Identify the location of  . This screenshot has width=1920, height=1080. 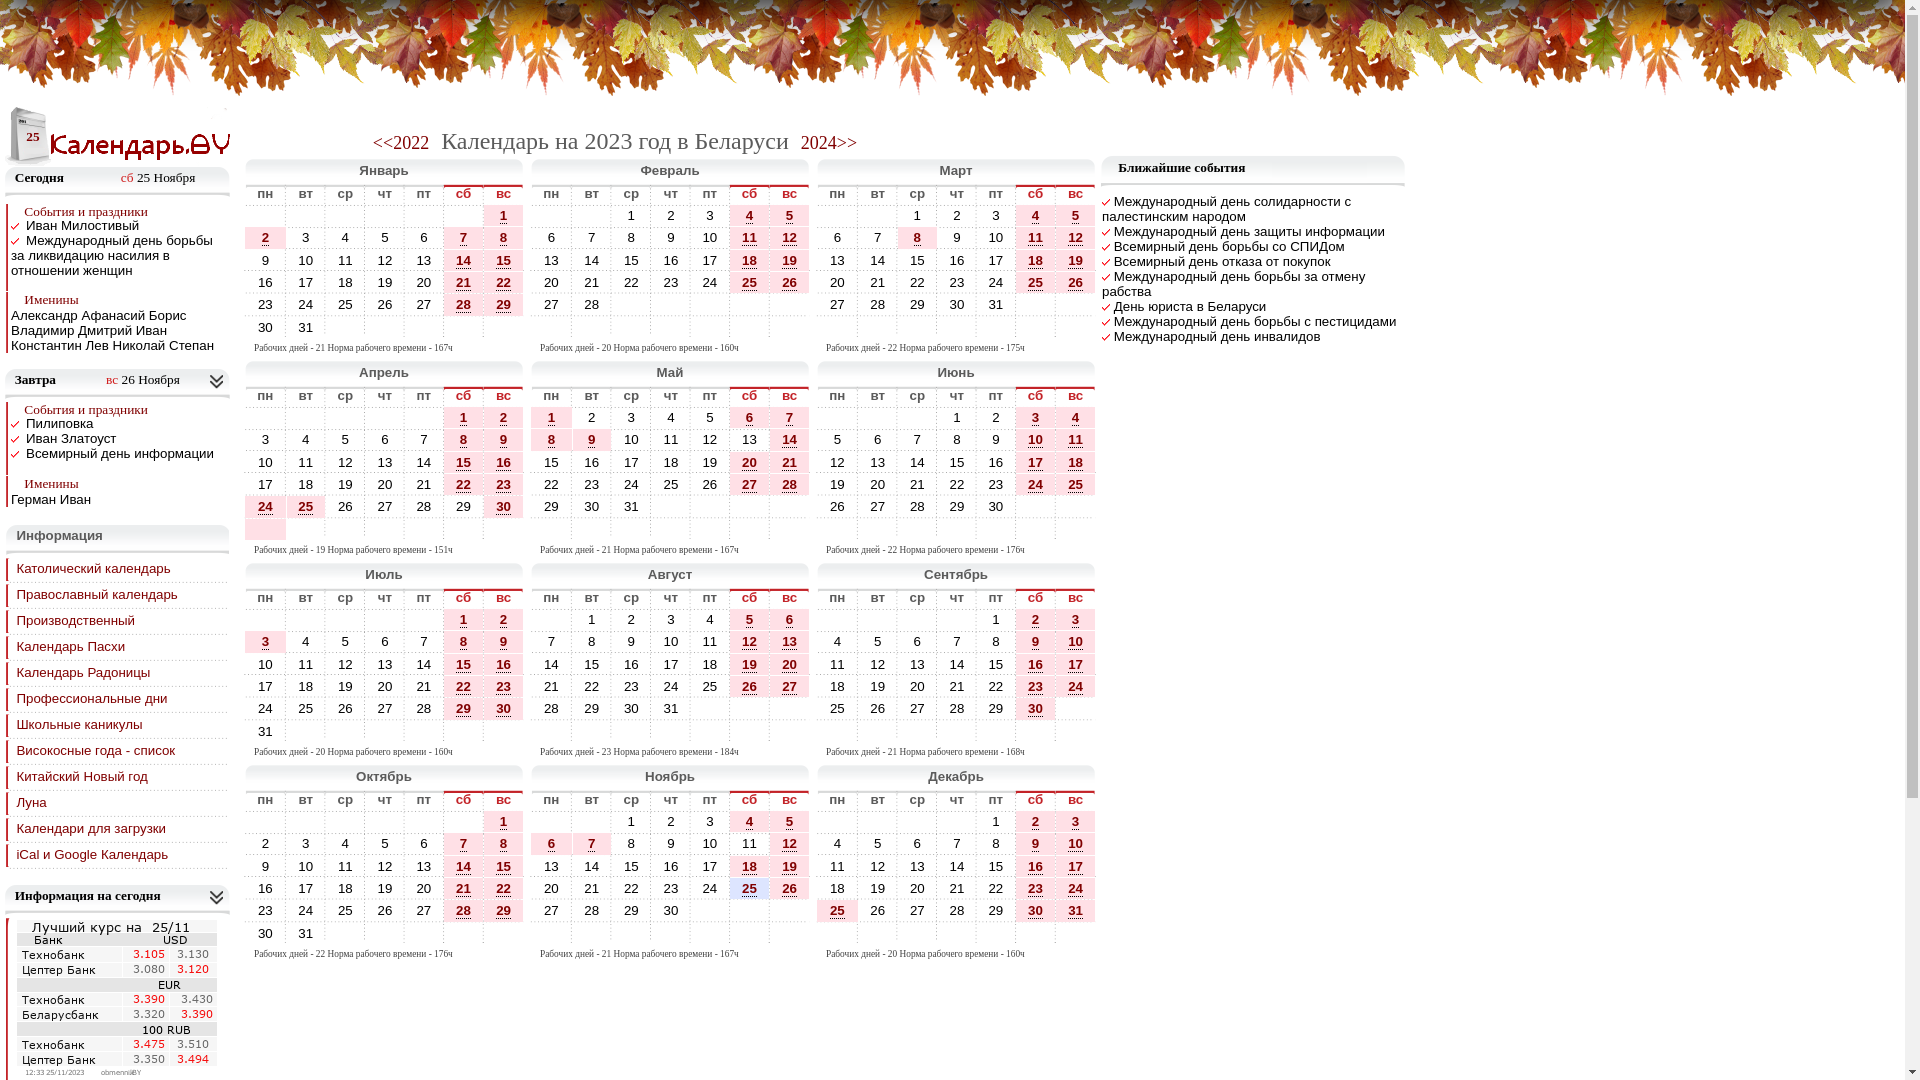
(878, 732).